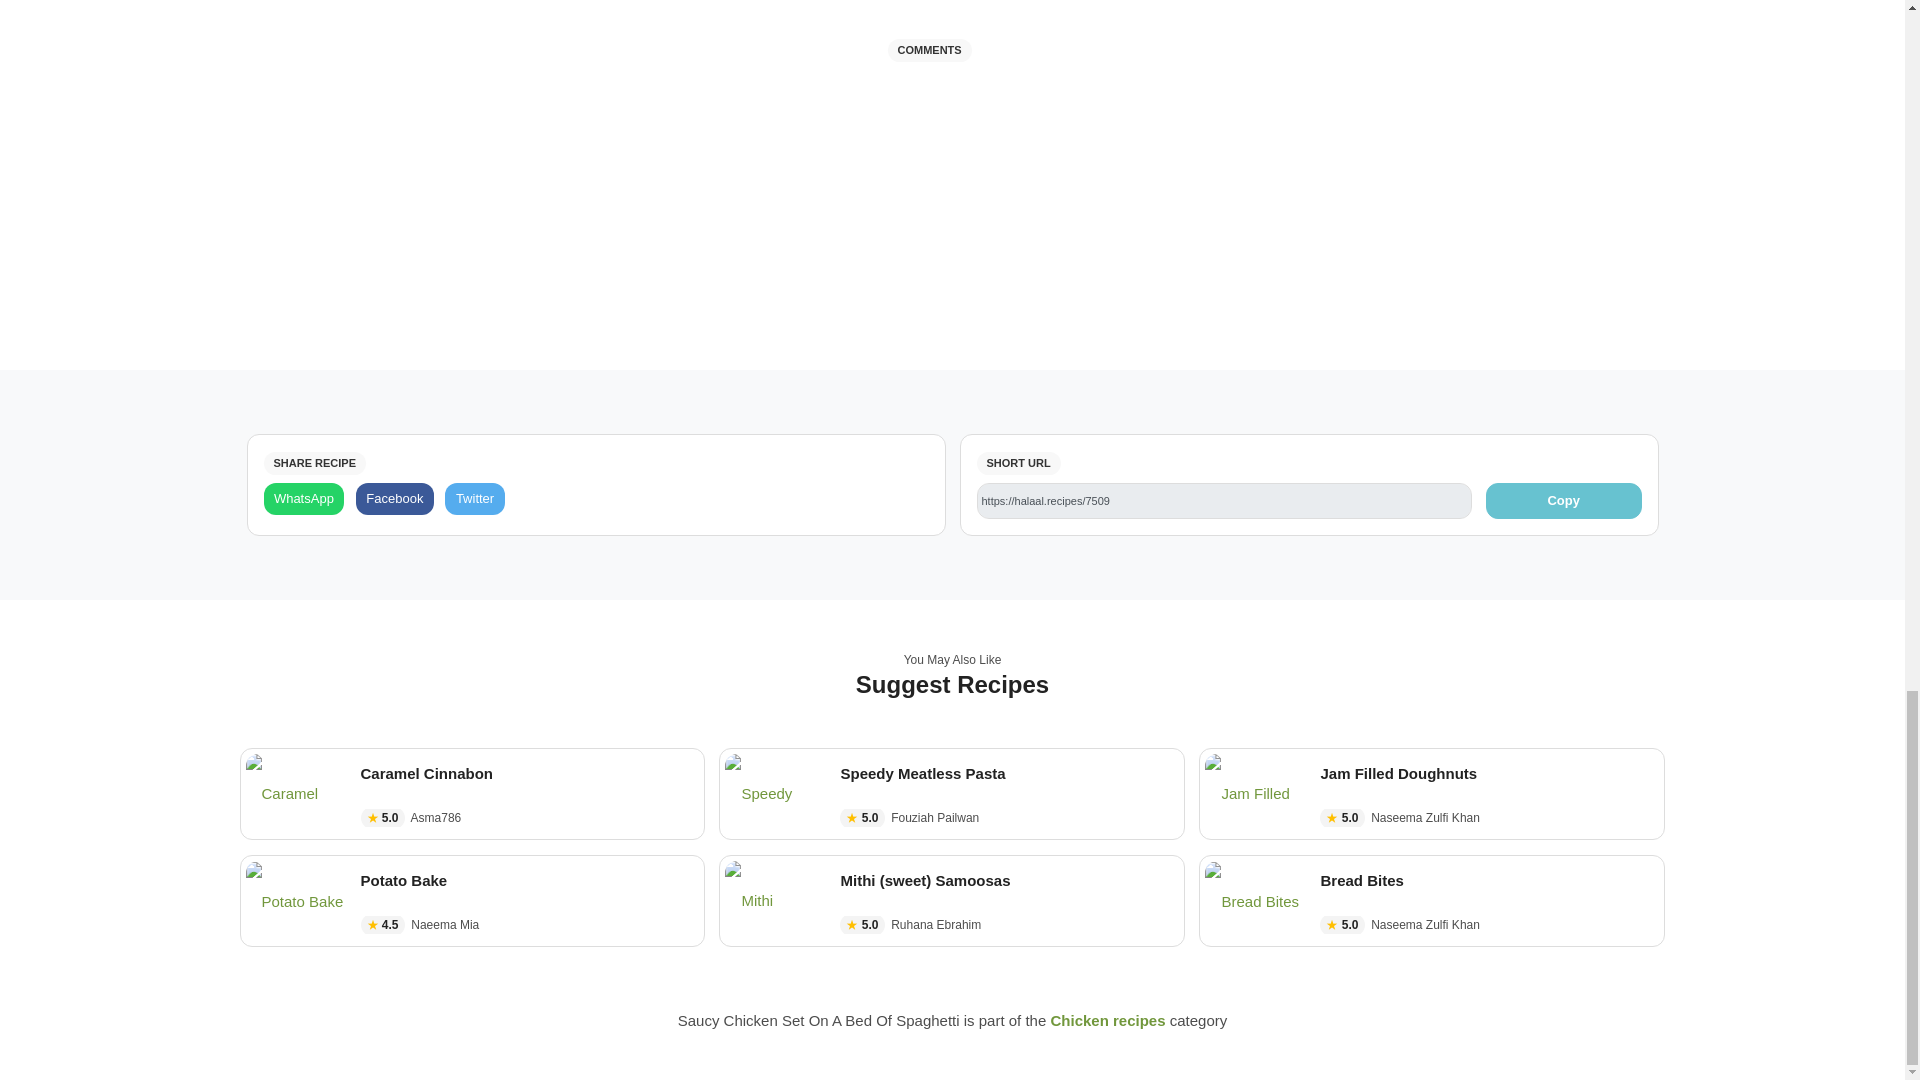 The height and width of the screenshot is (1080, 1920). What do you see at coordinates (1564, 500) in the screenshot?
I see `Copy` at bounding box center [1564, 500].